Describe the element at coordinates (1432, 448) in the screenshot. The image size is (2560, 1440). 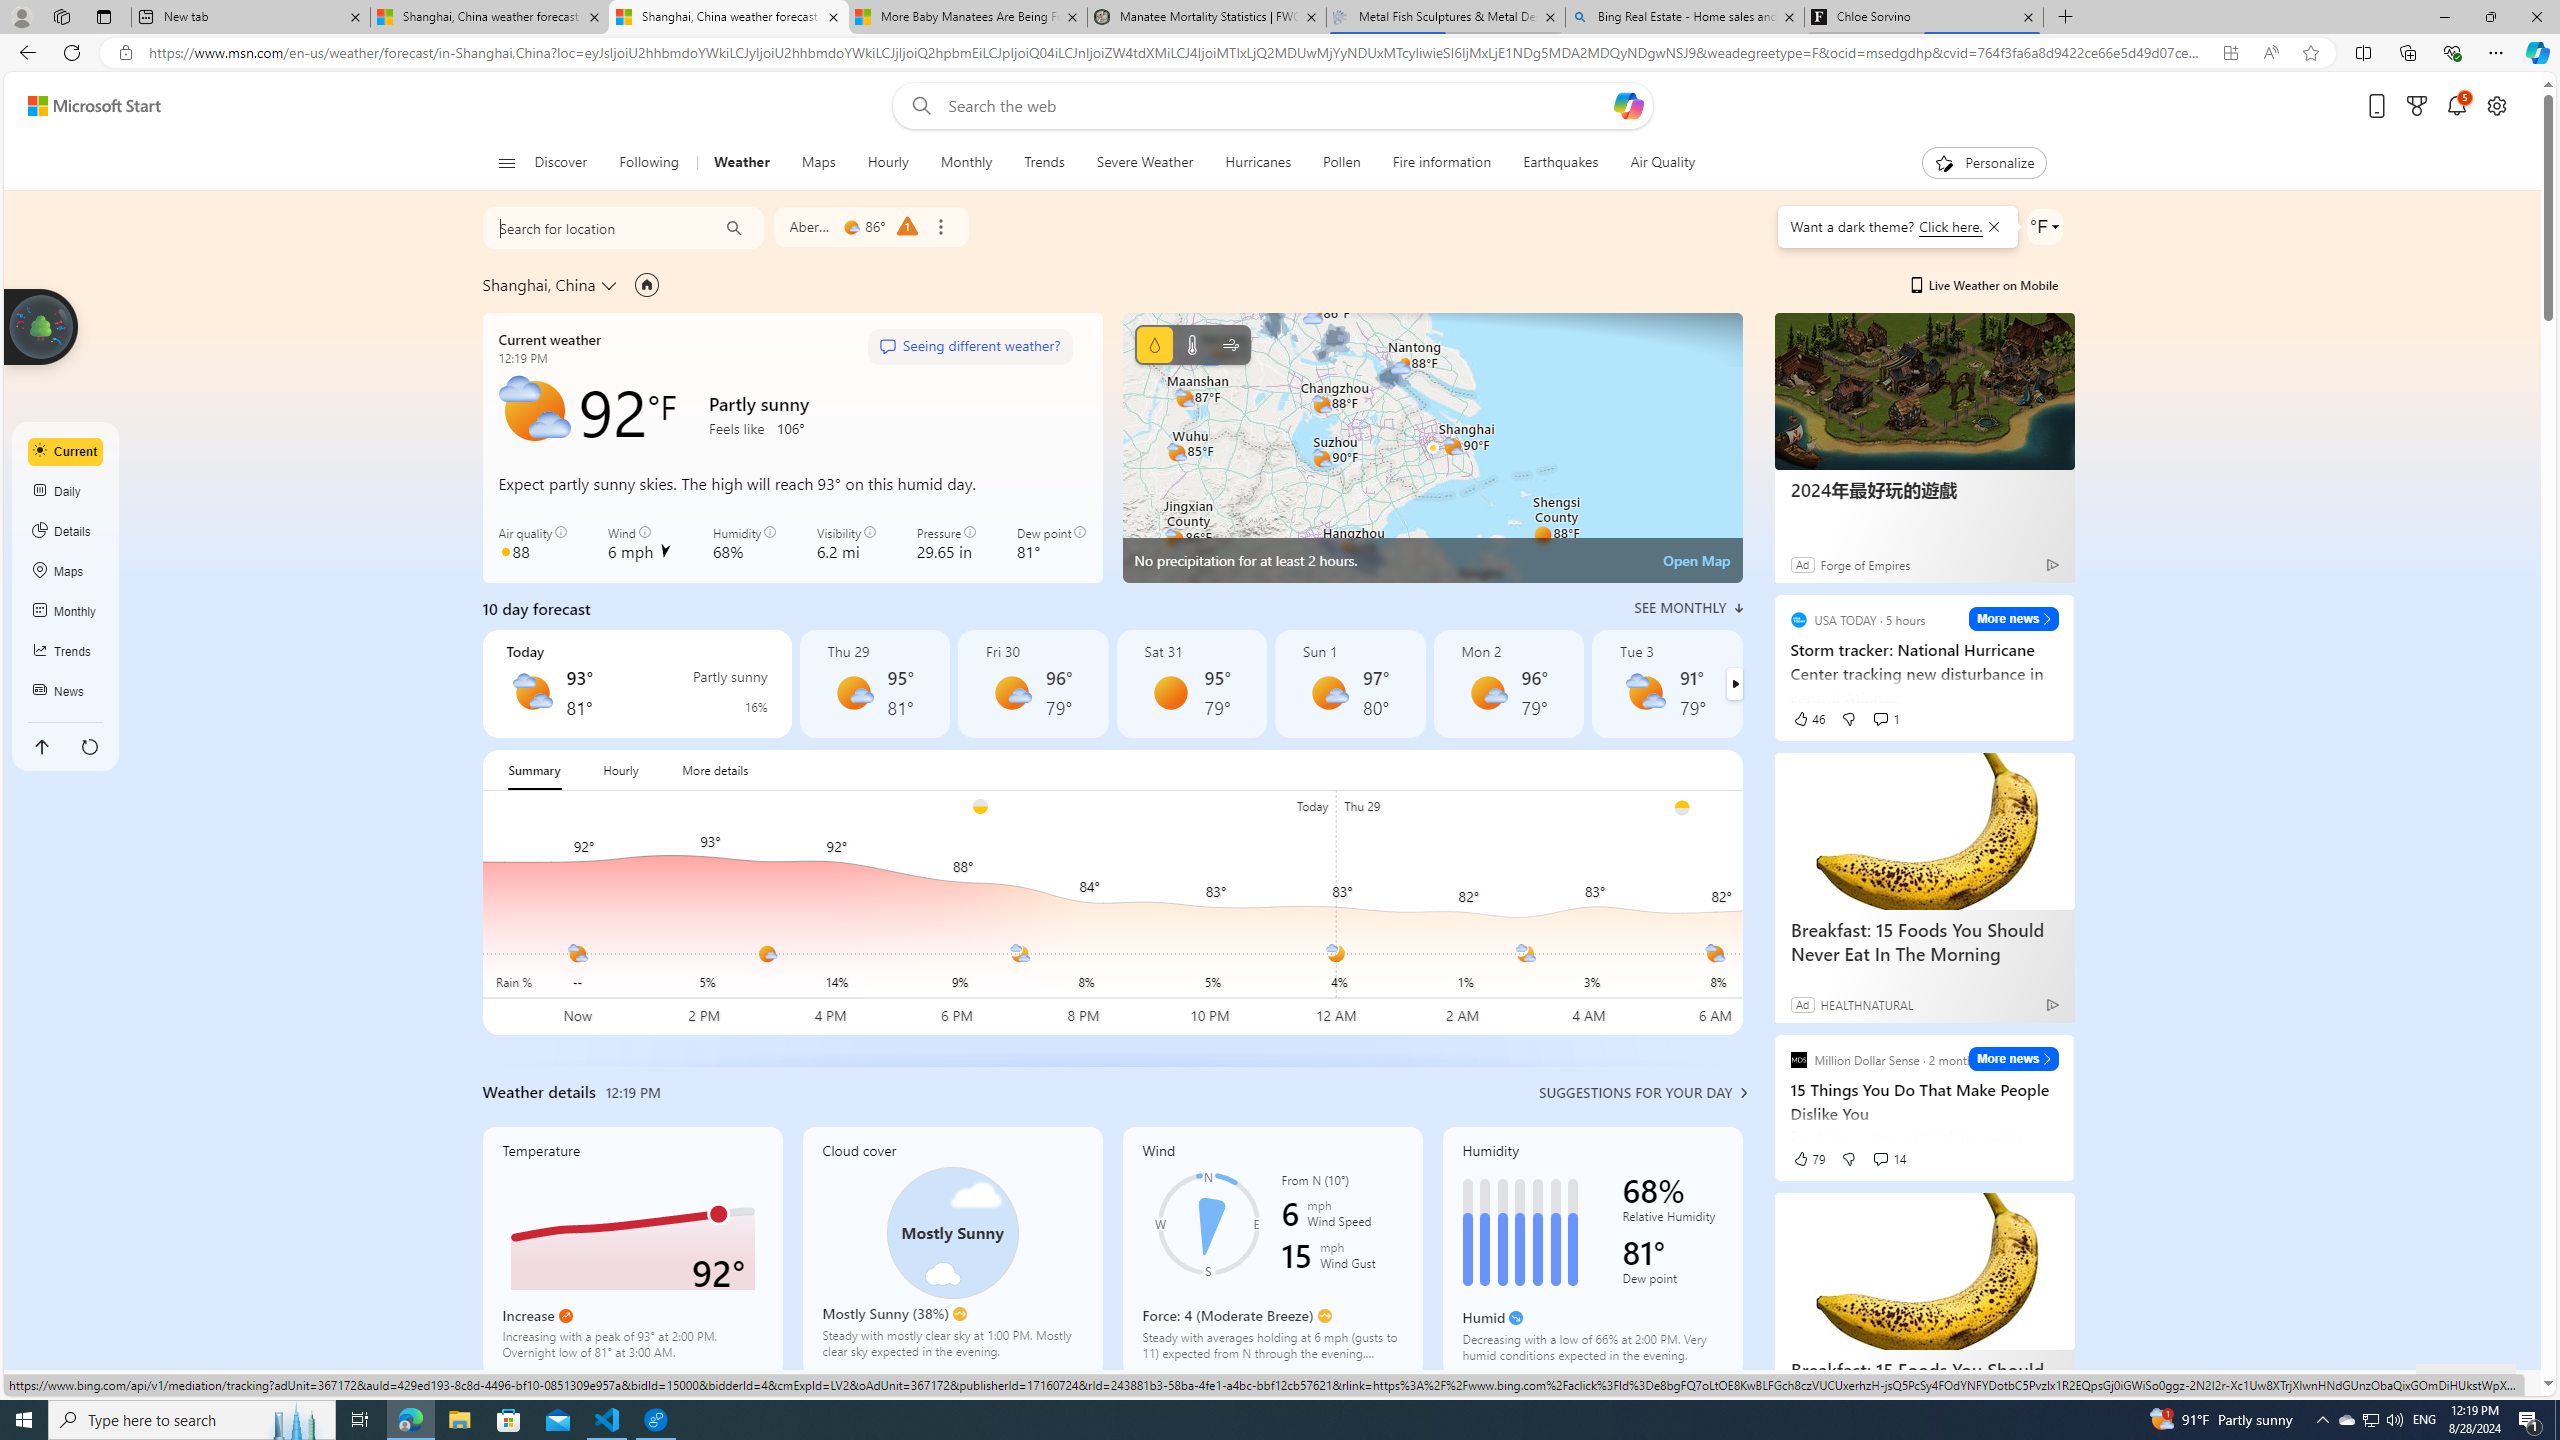
I see `Class: miniMapRadarSVGView-DS-EntryPoint1-1` at that location.